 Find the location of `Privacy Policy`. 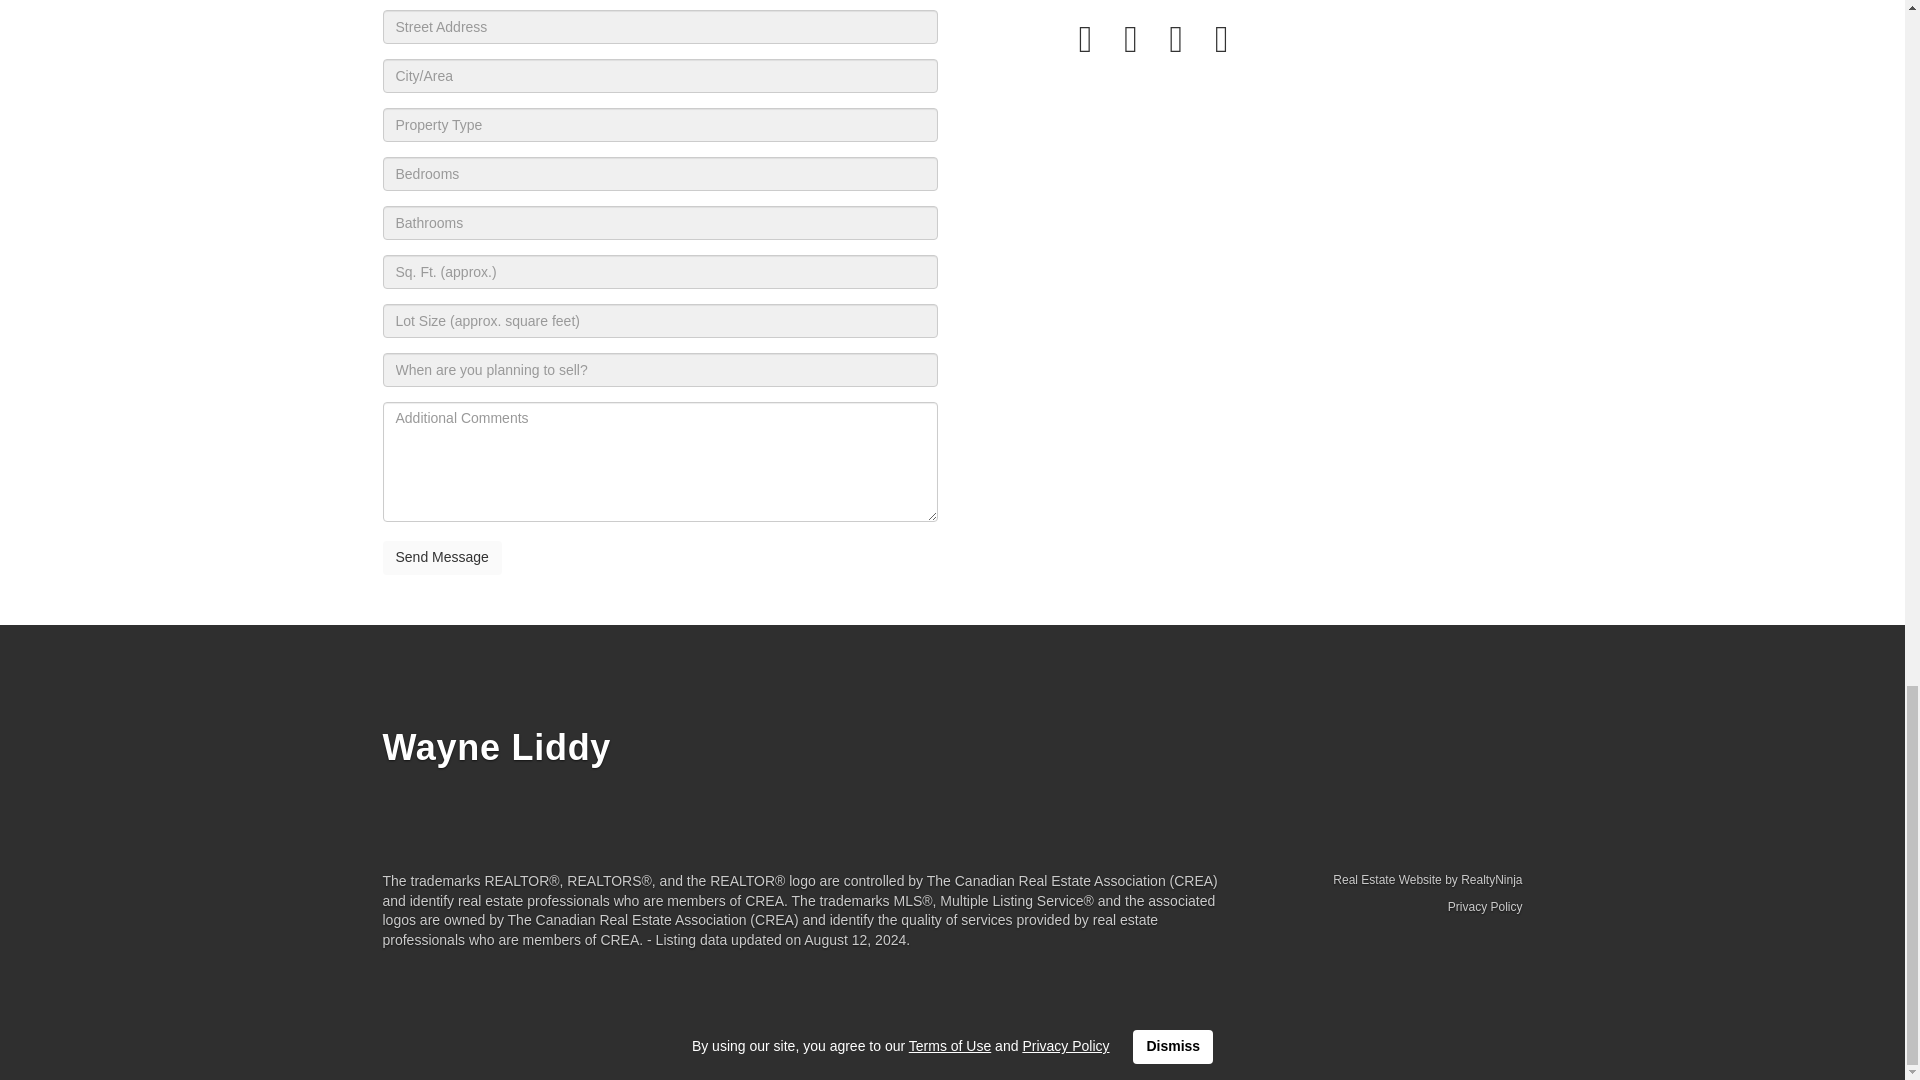

Privacy Policy is located at coordinates (1484, 906).